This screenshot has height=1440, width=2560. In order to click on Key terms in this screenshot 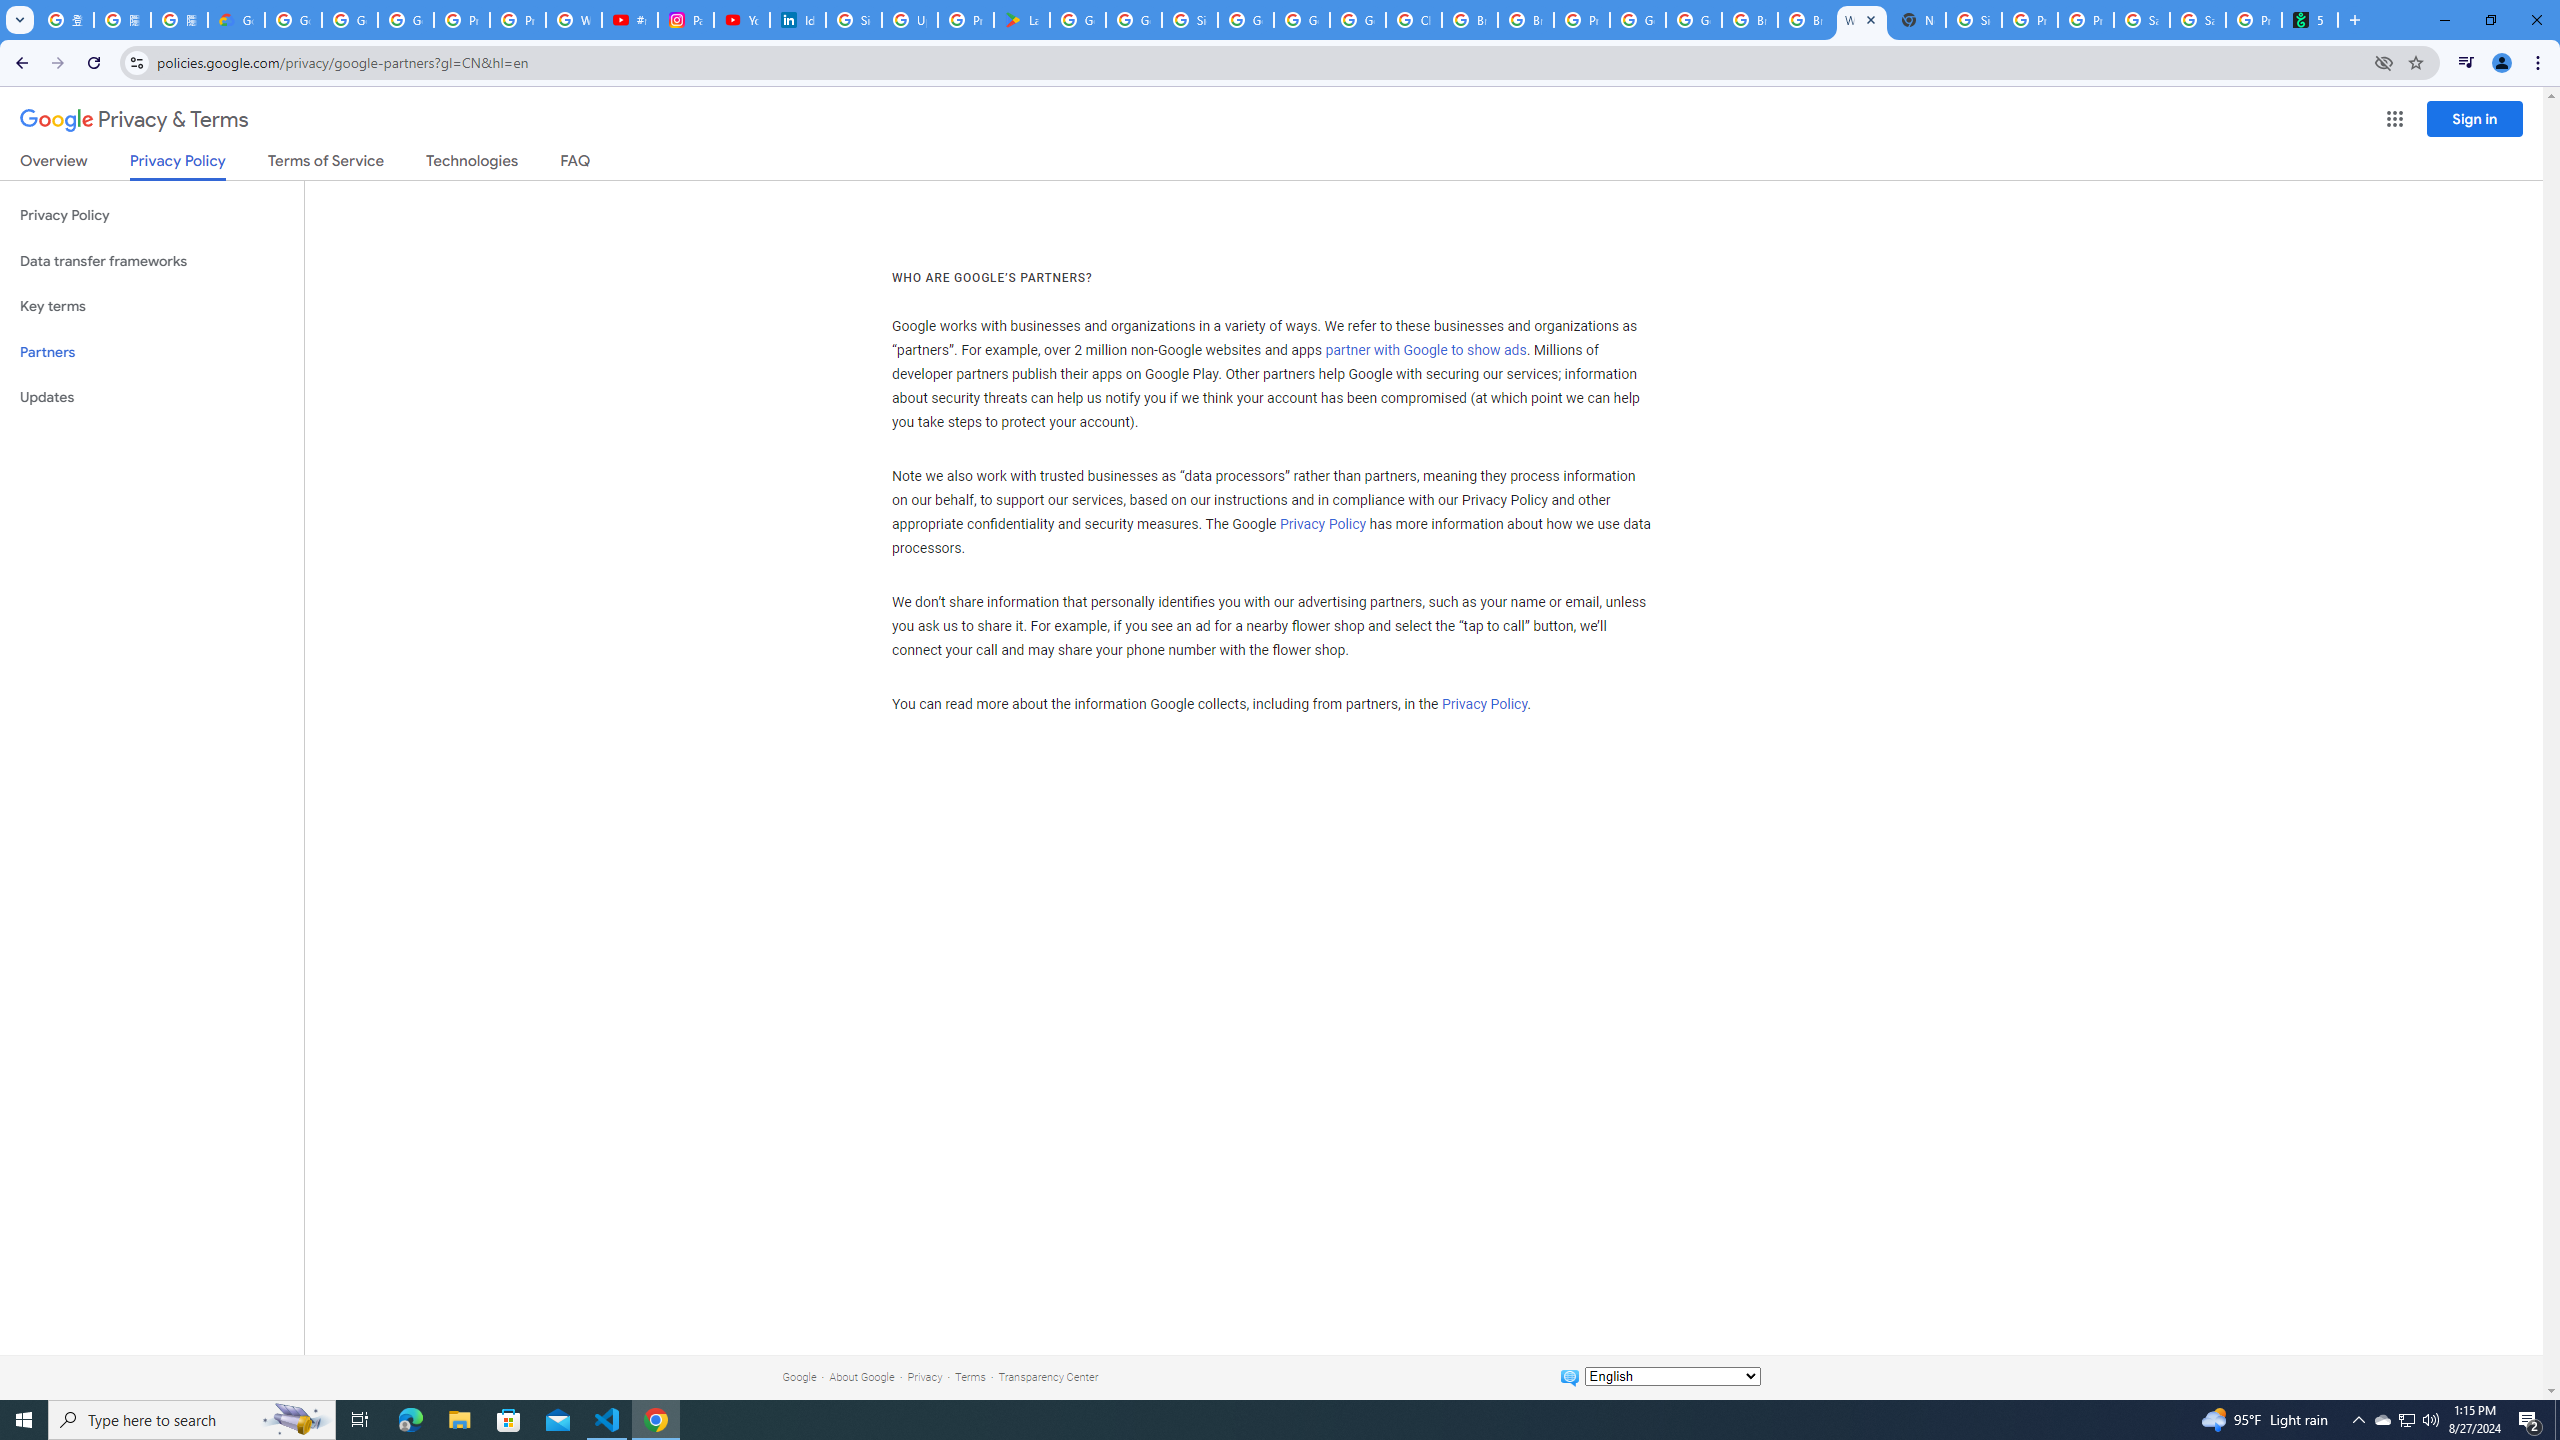, I will do `click(152, 306)`.